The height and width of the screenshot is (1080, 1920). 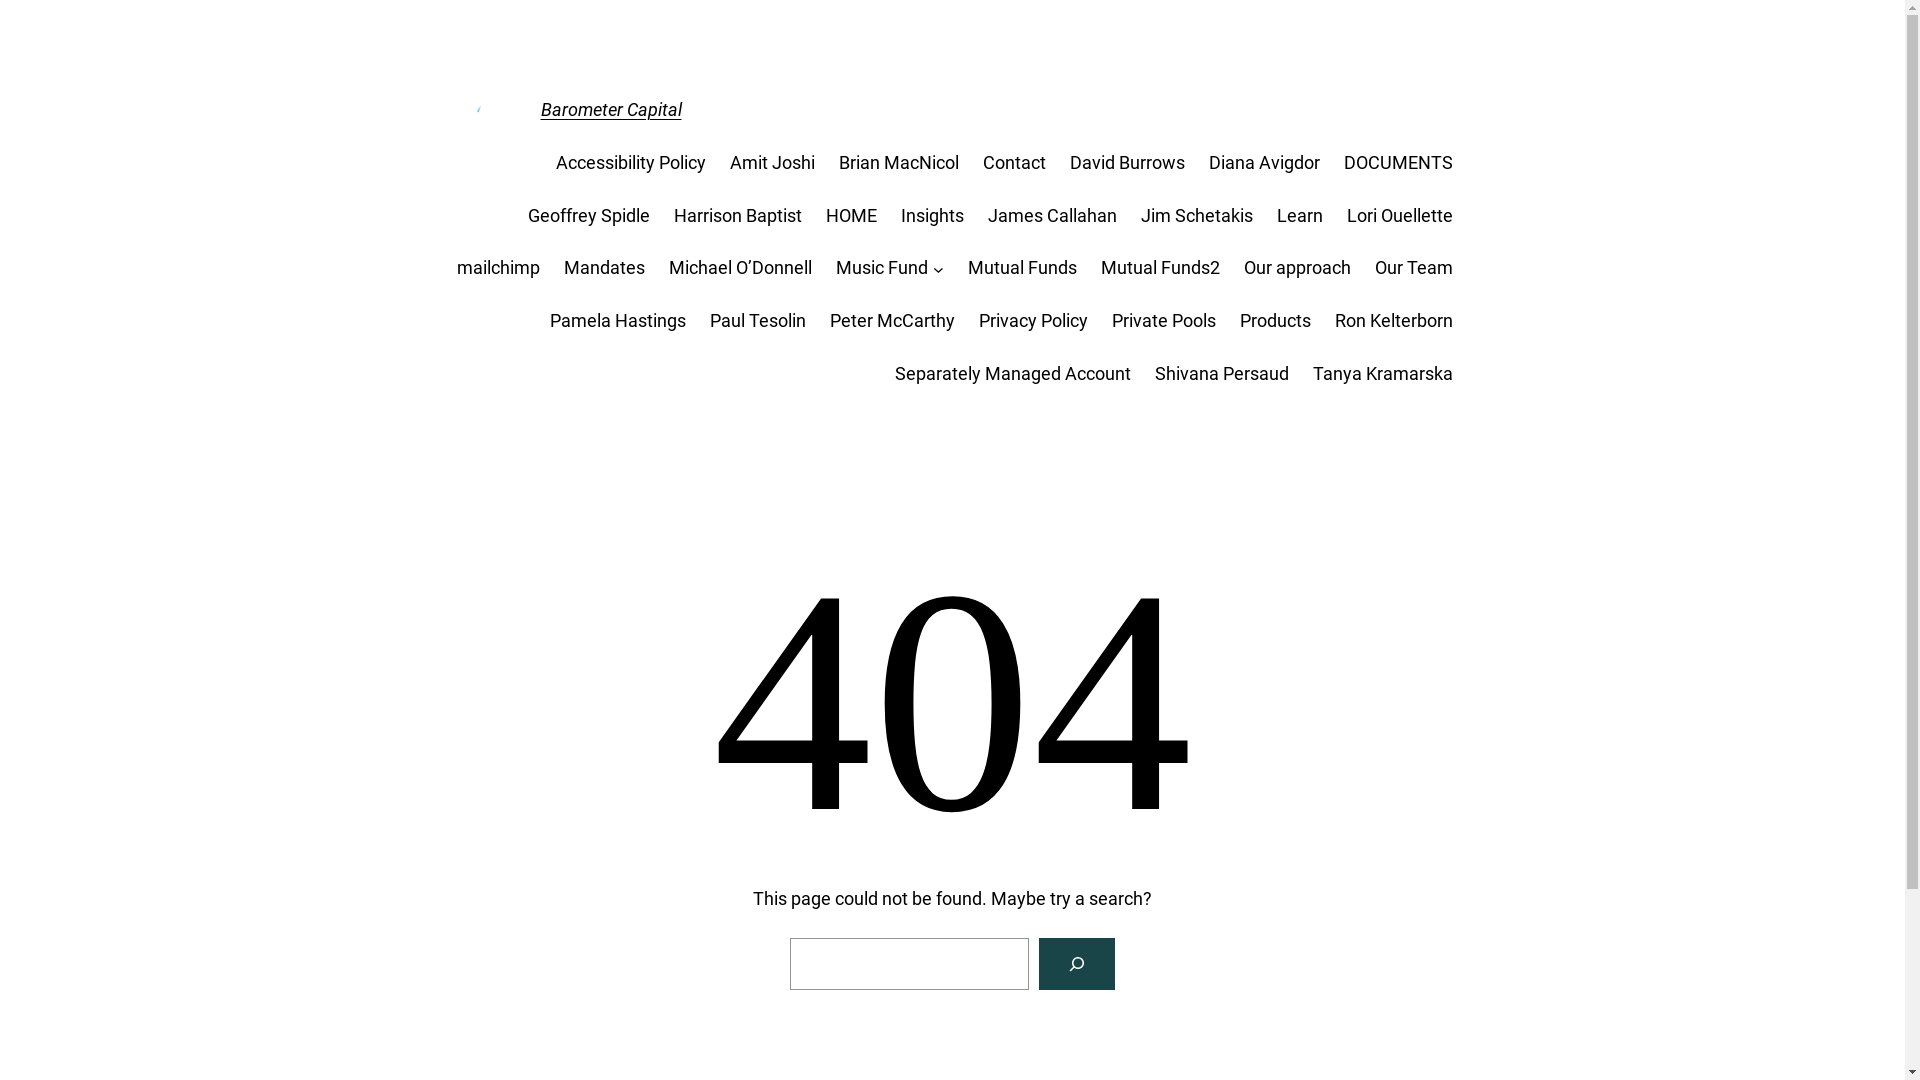 What do you see at coordinates (604, 268) in the screenshot?
I see `Mandates` at bounding box center [604, 268].